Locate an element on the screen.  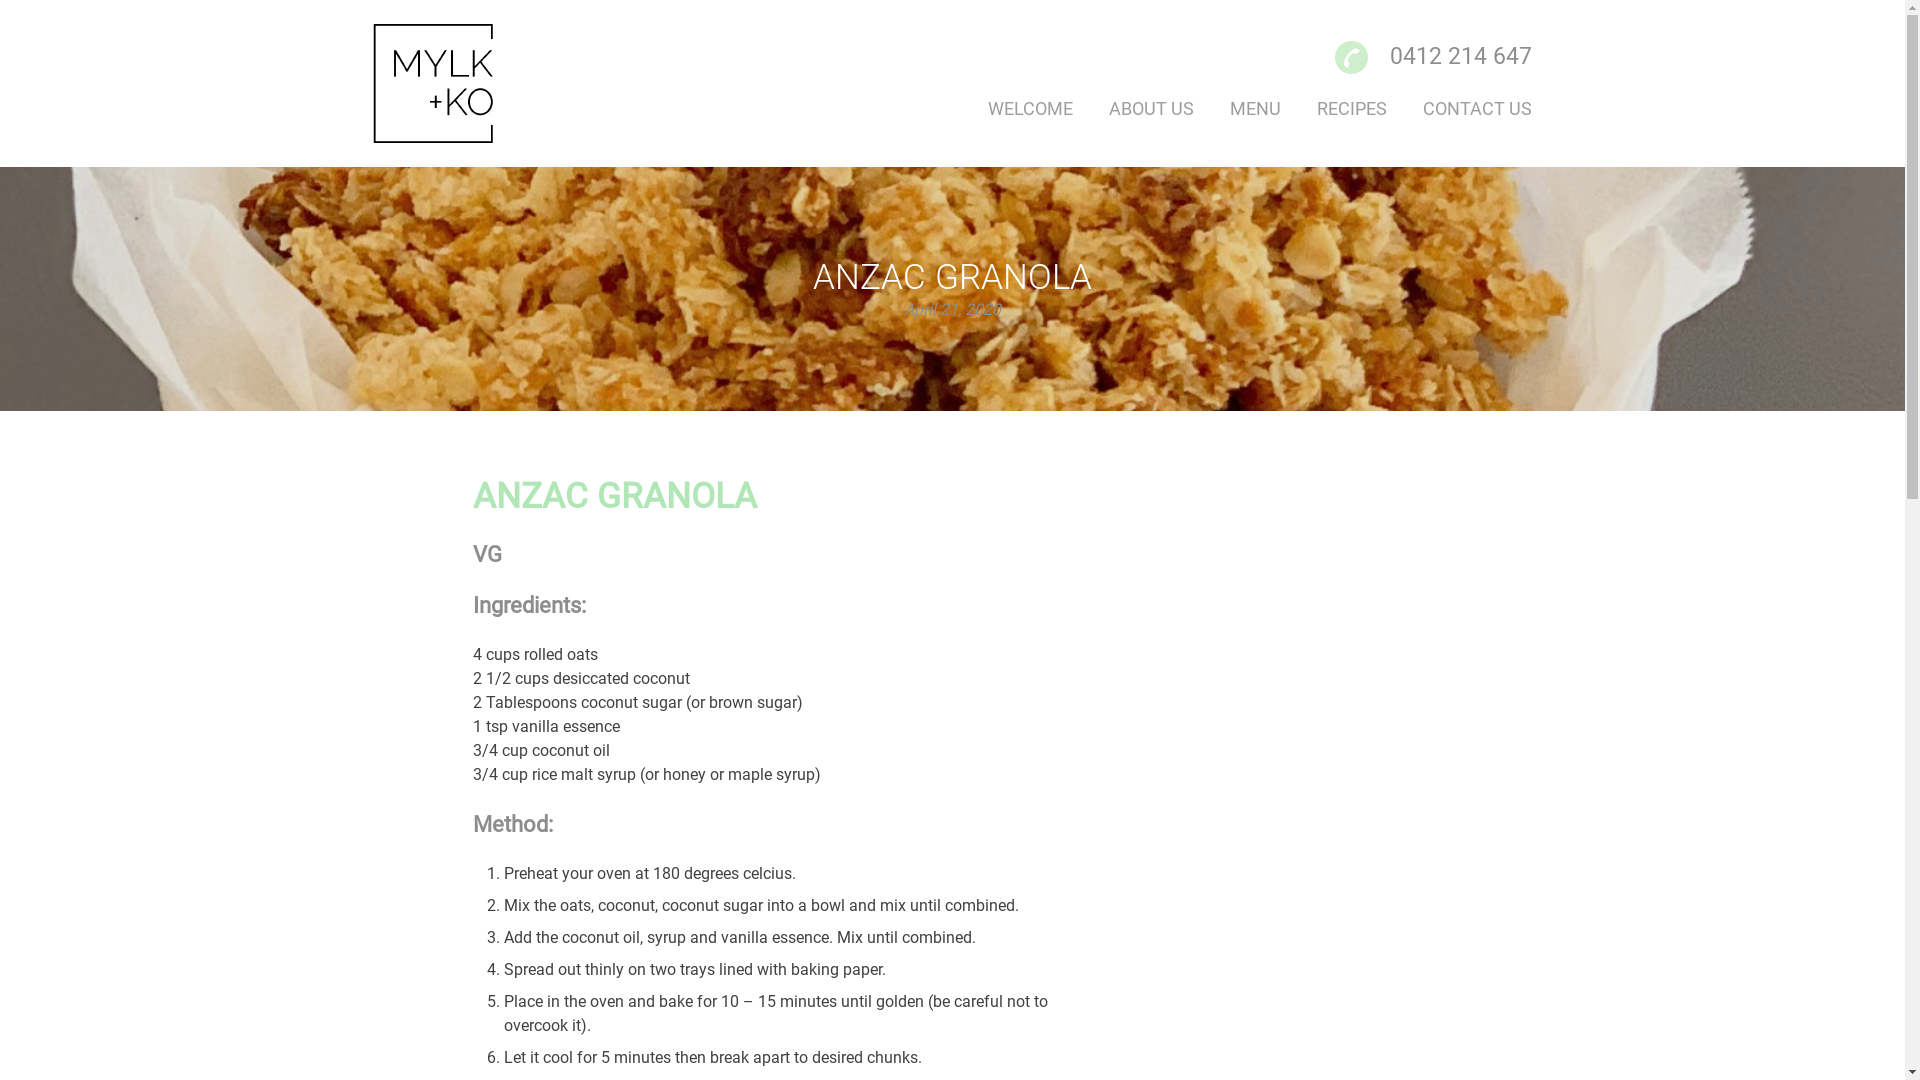
0412 214 647 is located at coordinates (1461, 56).